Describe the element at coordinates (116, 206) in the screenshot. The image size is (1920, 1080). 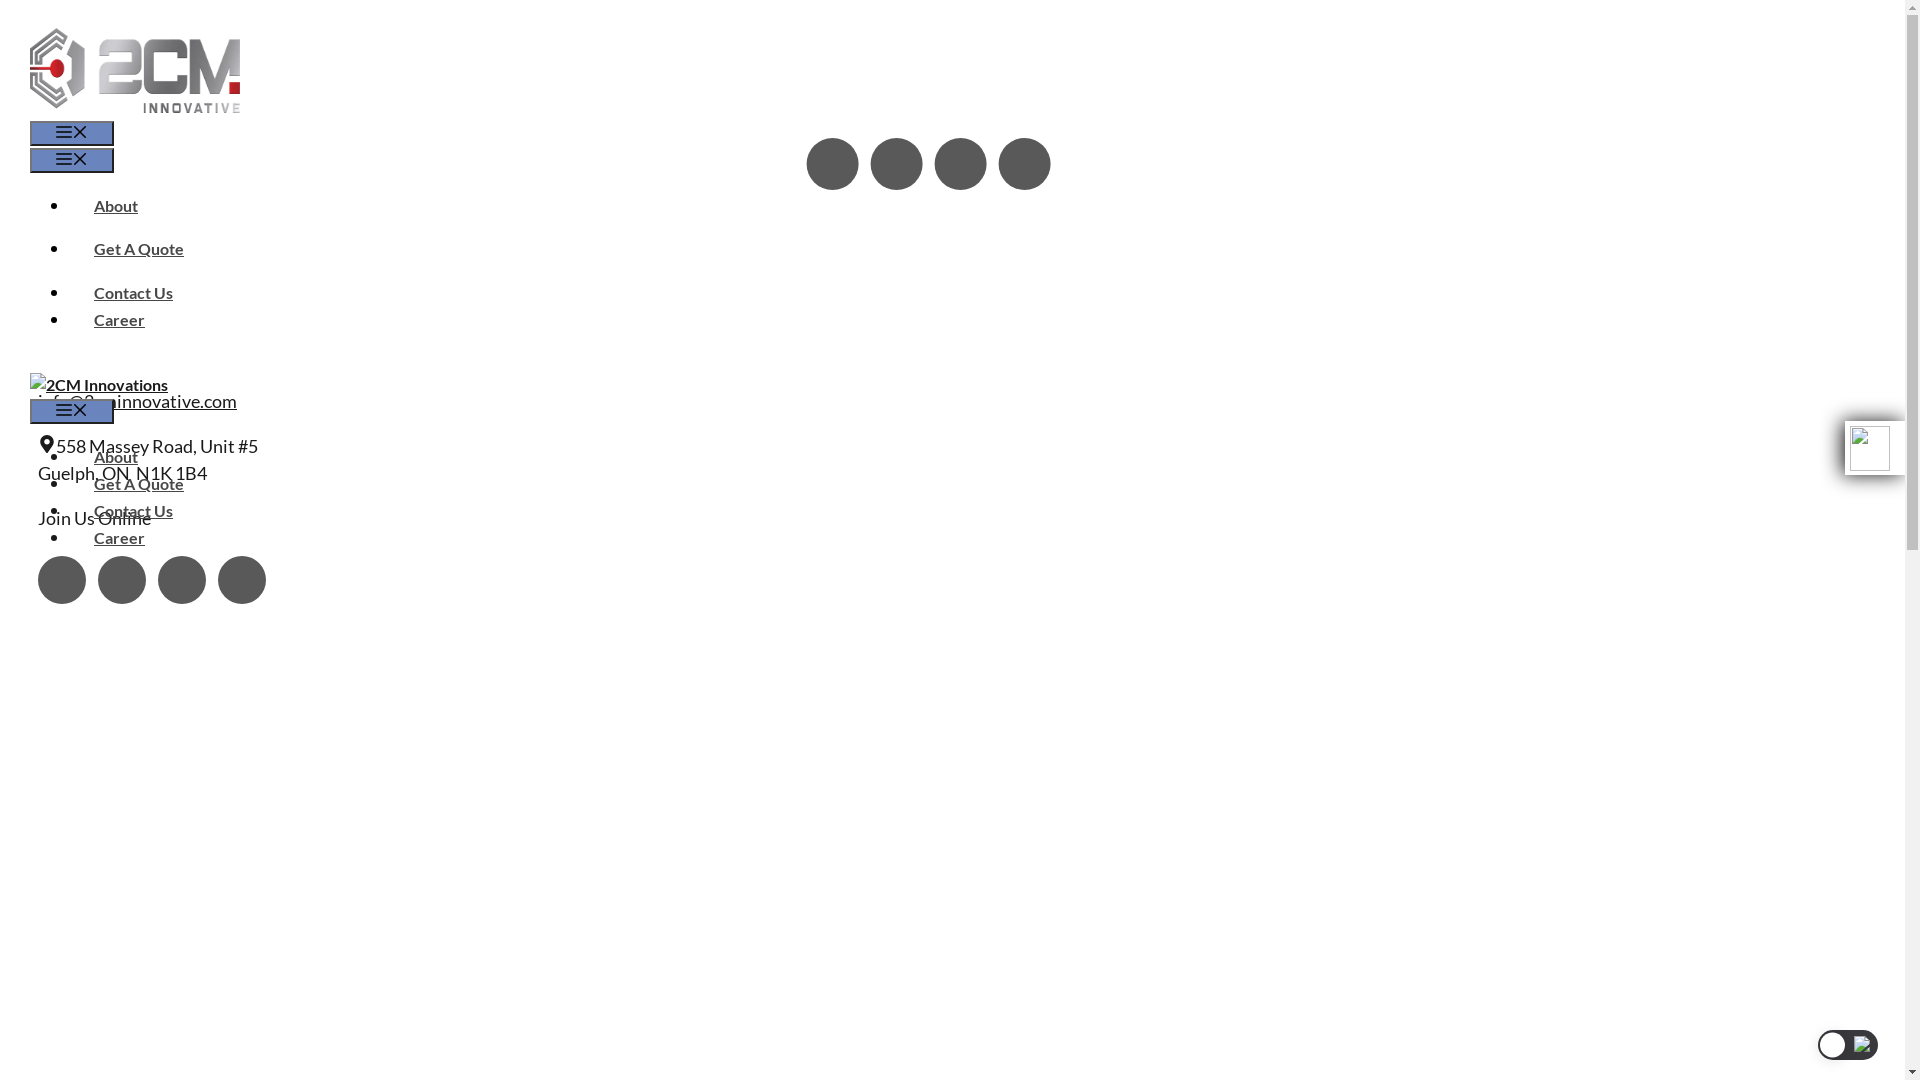
I see `About` at that location.